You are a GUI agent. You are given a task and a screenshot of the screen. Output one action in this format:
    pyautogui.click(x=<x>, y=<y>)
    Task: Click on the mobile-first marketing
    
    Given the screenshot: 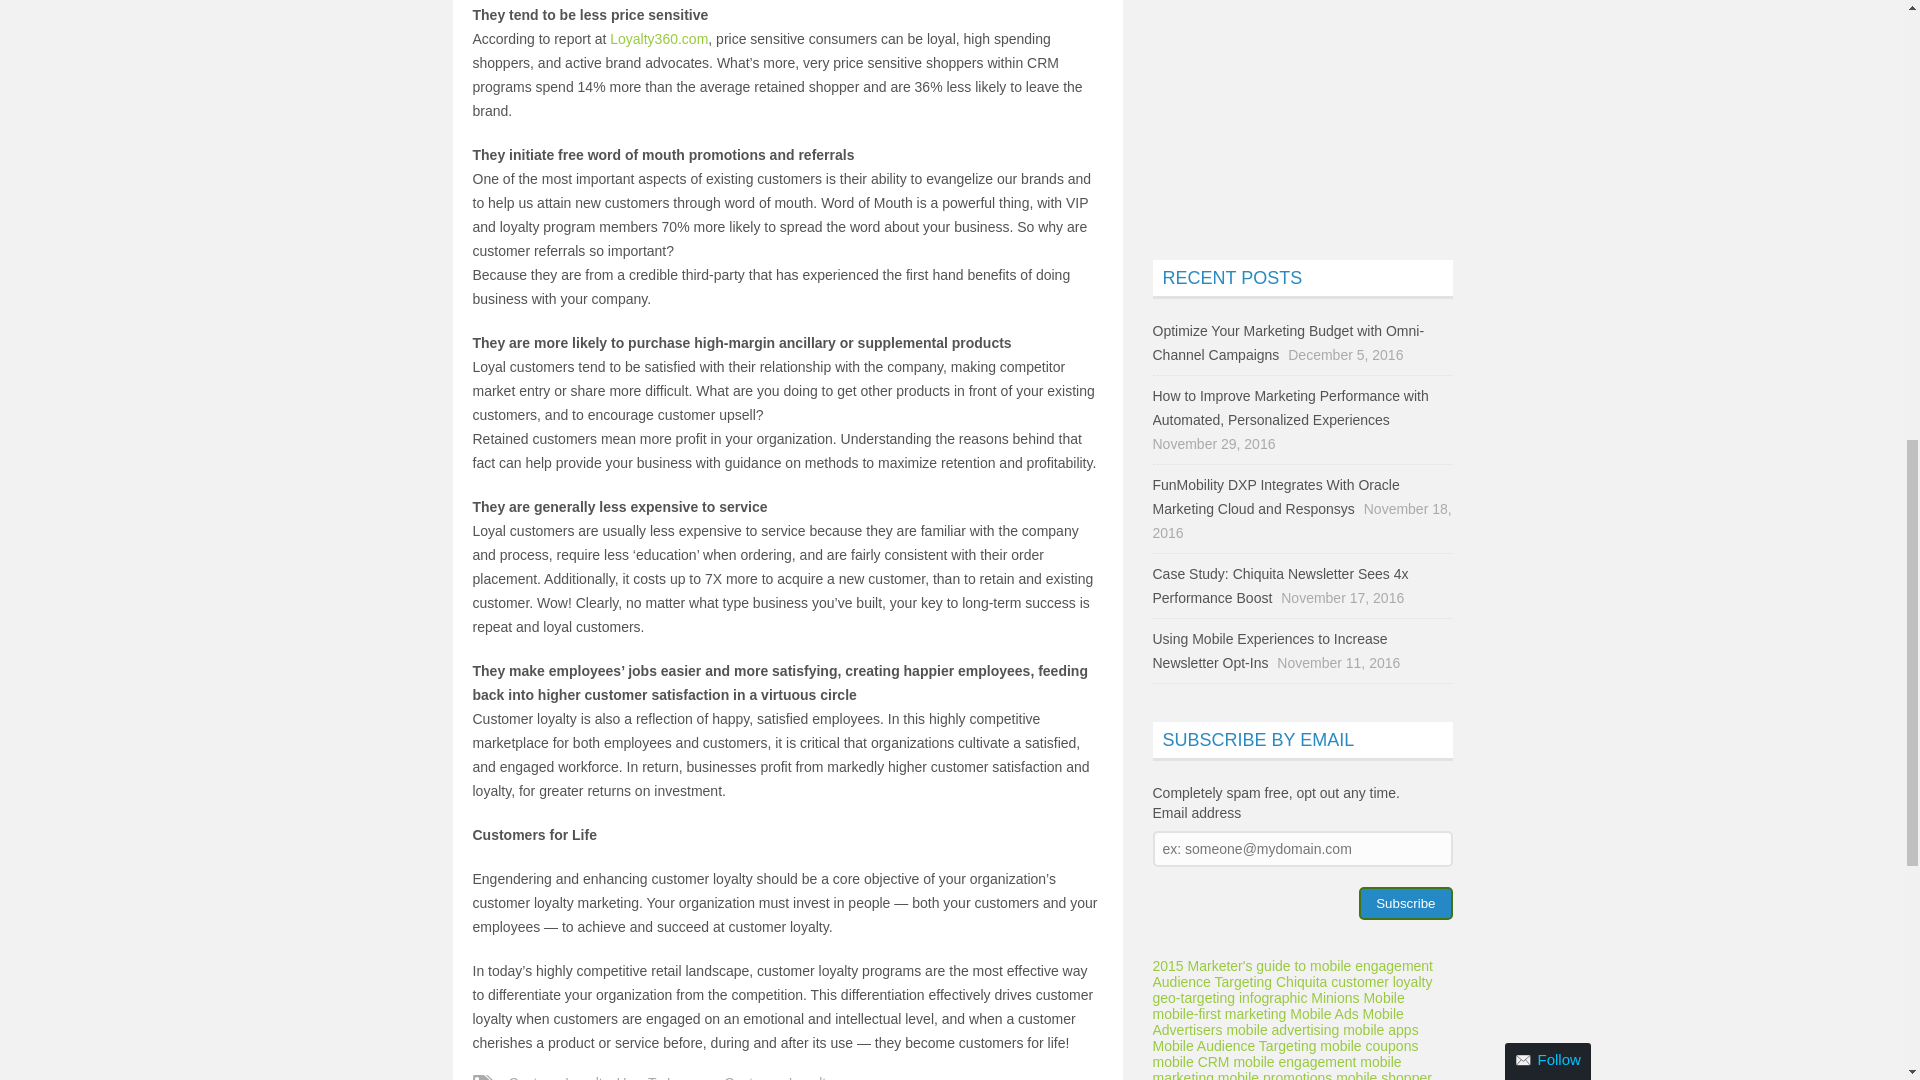 What is the action you would take?
    pyautogui.click(x=1219, y=1013)
    